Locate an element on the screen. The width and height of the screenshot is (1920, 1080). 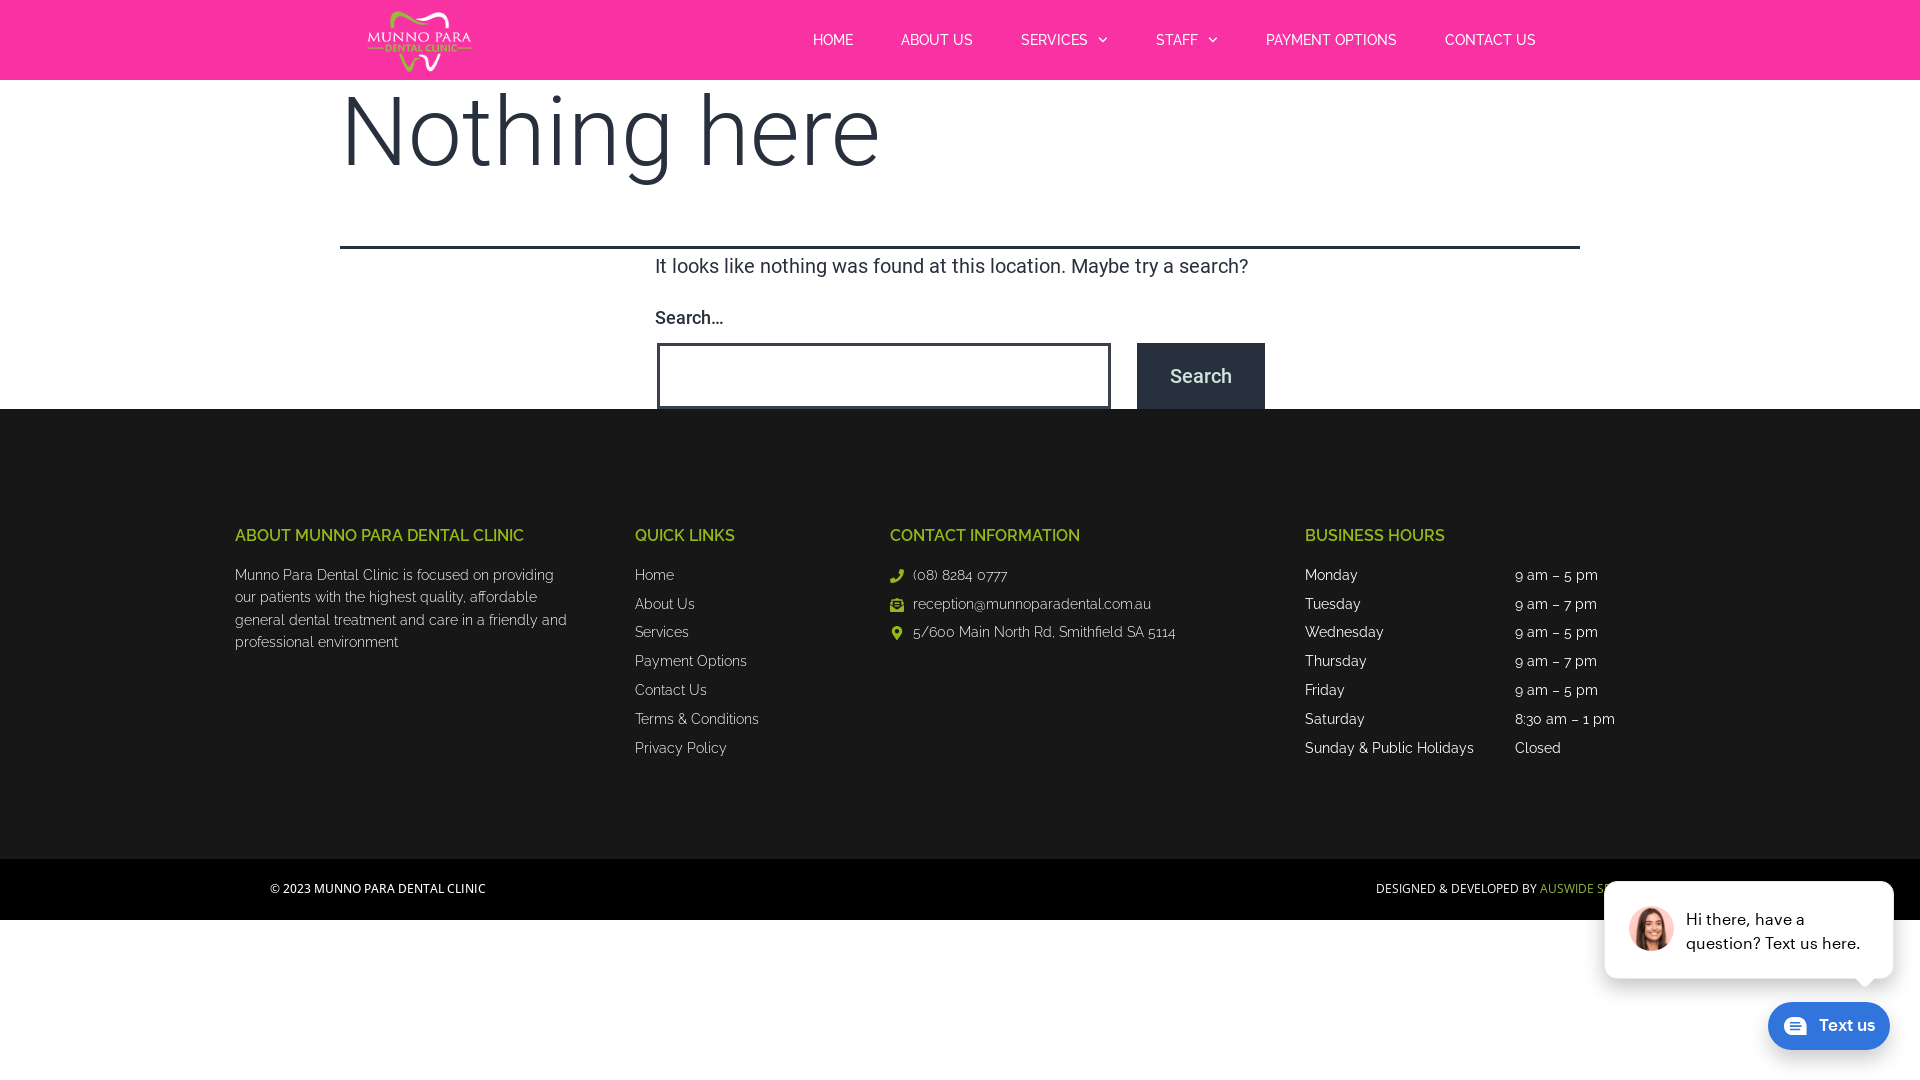
Home is located at coordinates (654, 576).